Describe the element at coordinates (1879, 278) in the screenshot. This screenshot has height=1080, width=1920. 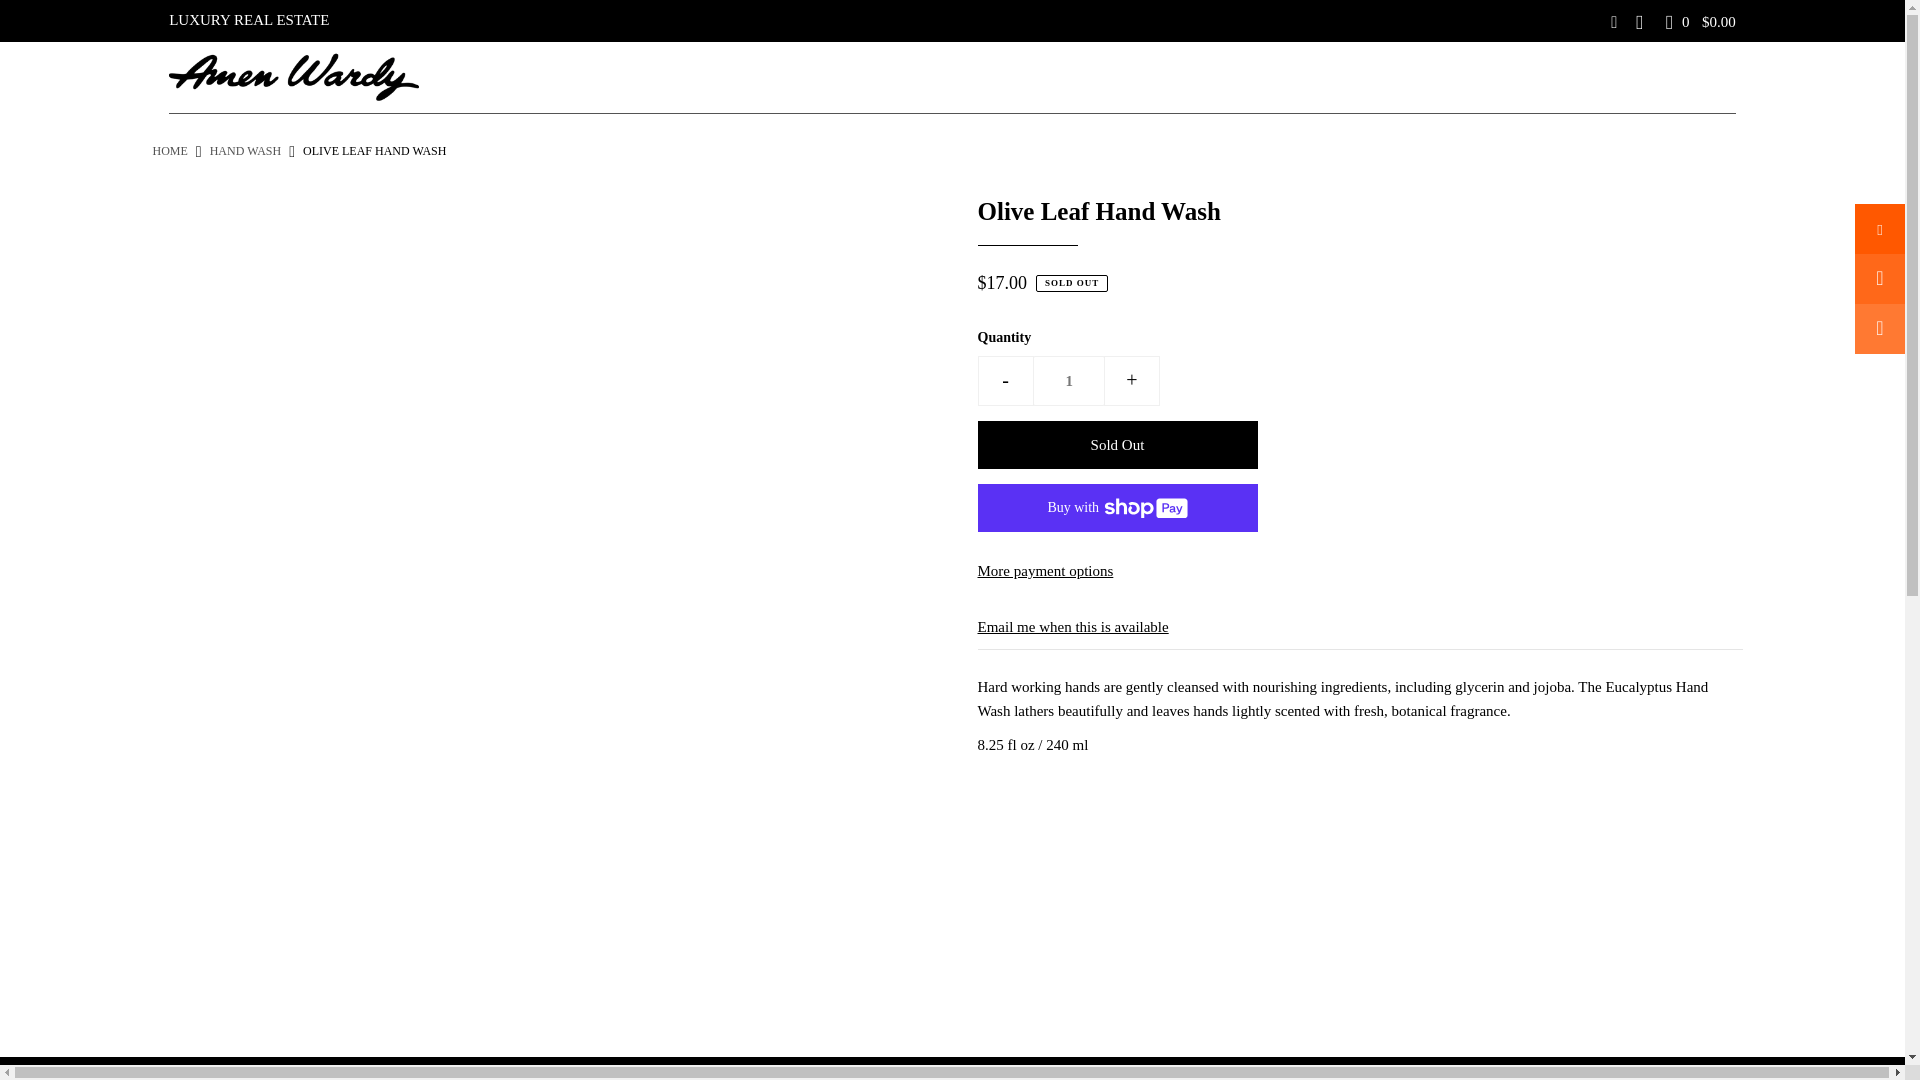
I see `Share on Twitter` at that location.